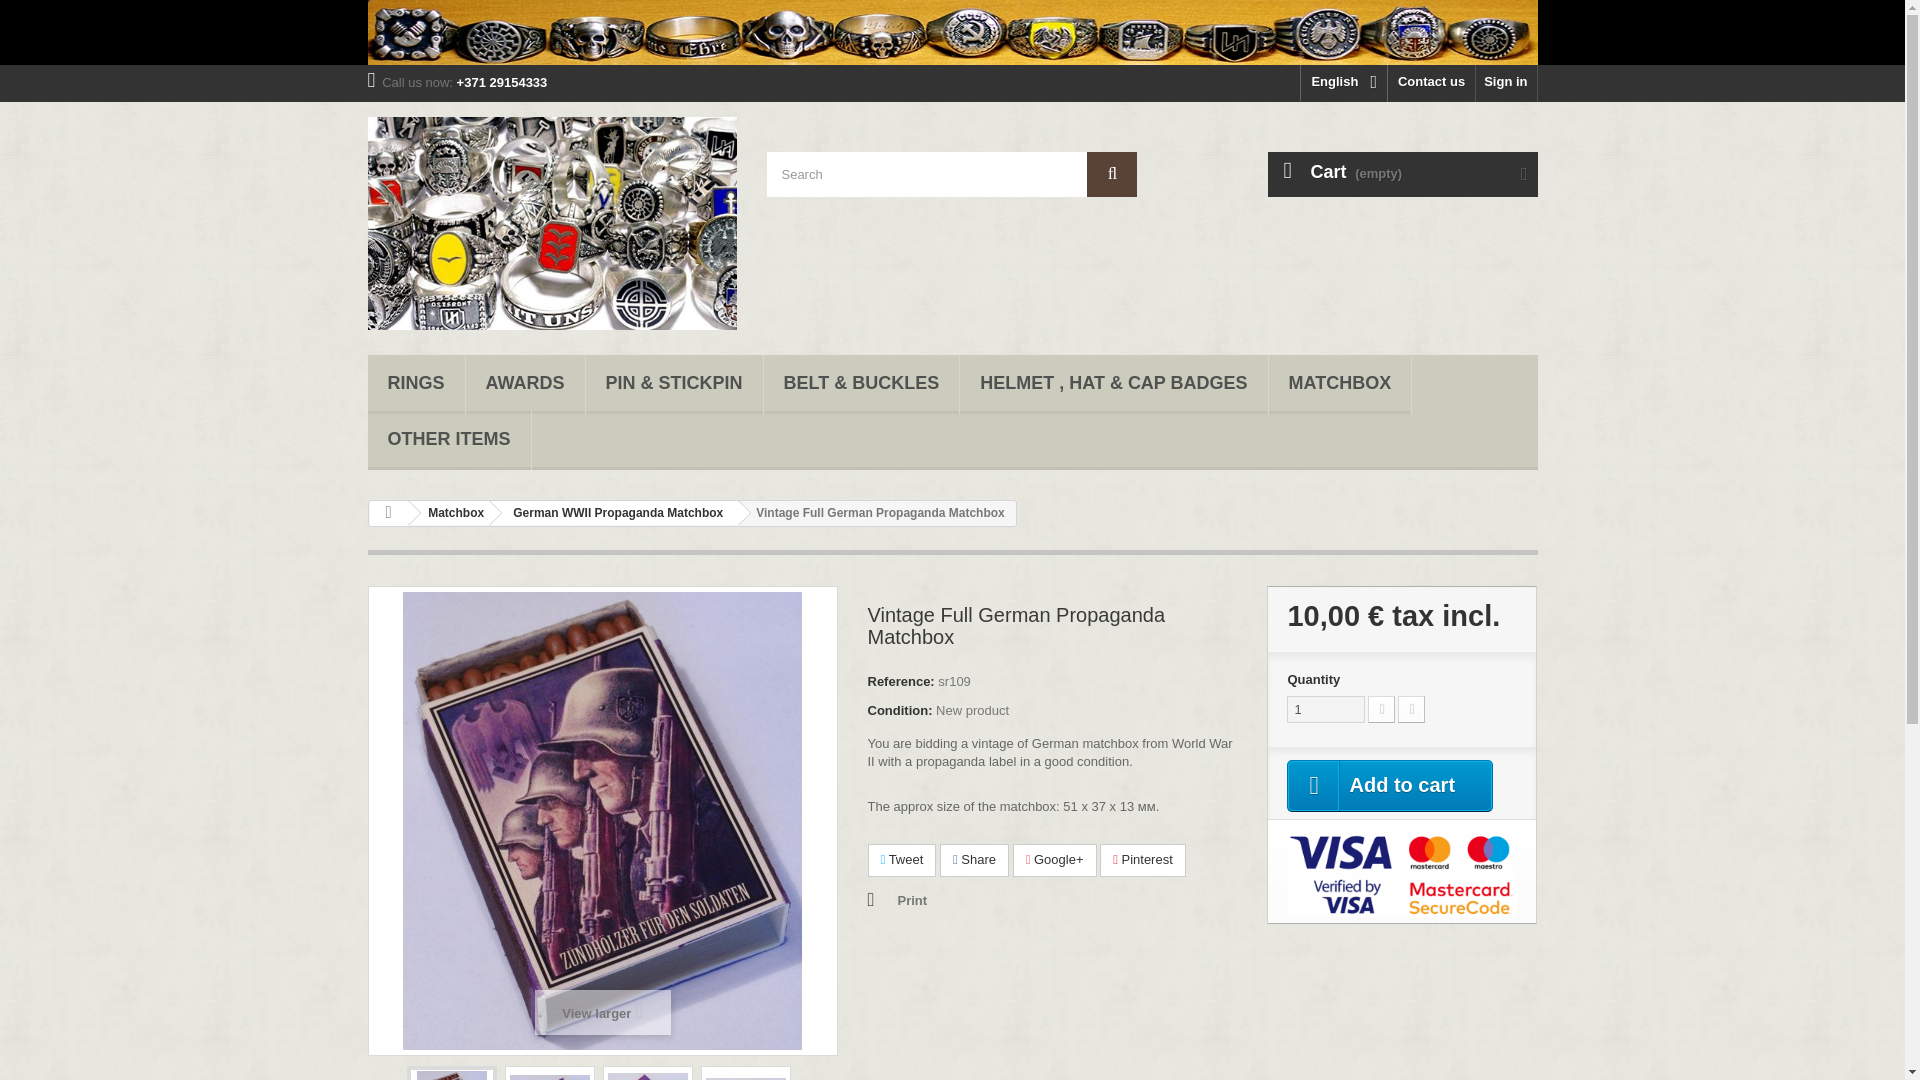 The width and height of the screenshot is (1920, 1080). Describe the element at coordinates (952, 32) in the screenshot. I see `German rings and other war awards` at that location.